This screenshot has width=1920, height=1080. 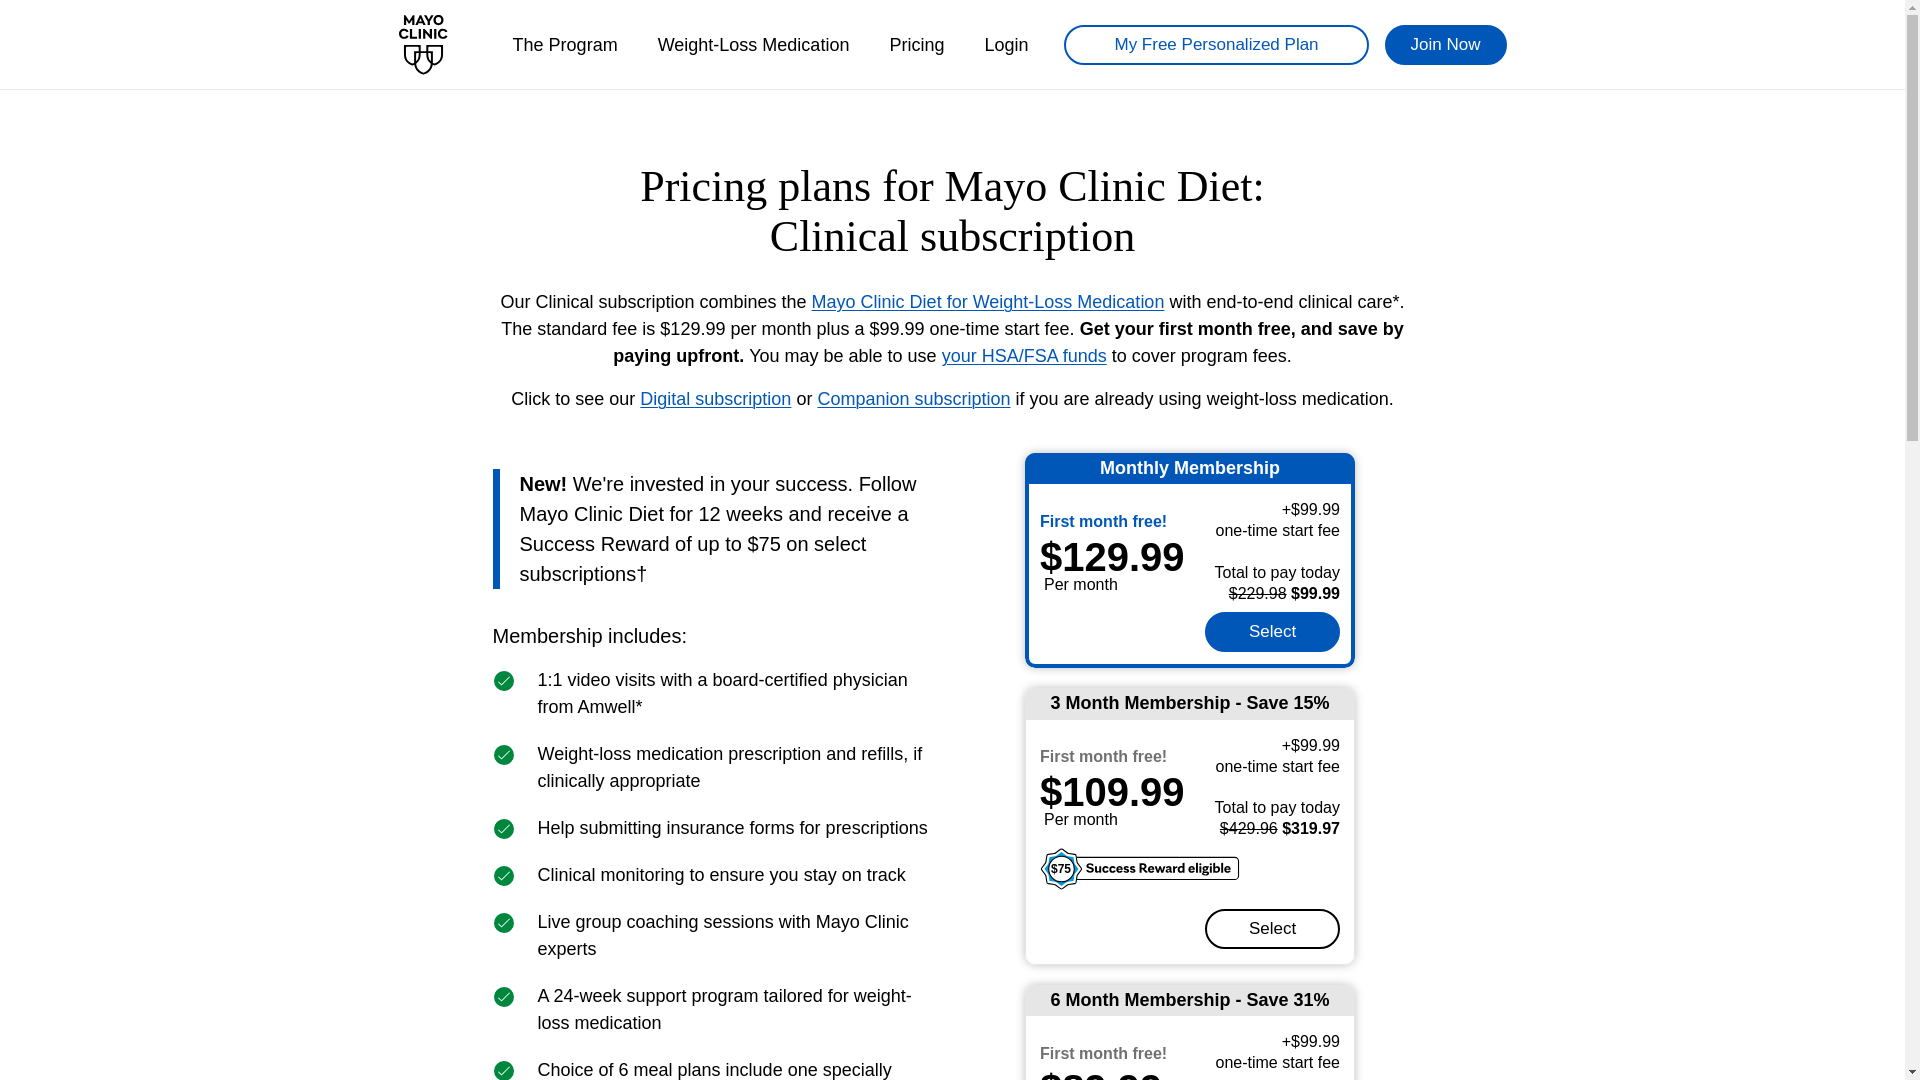 What do you see at coordinates (1272, 929) in the screenshot?
I see `Select` at bounding box center [1272, 929].